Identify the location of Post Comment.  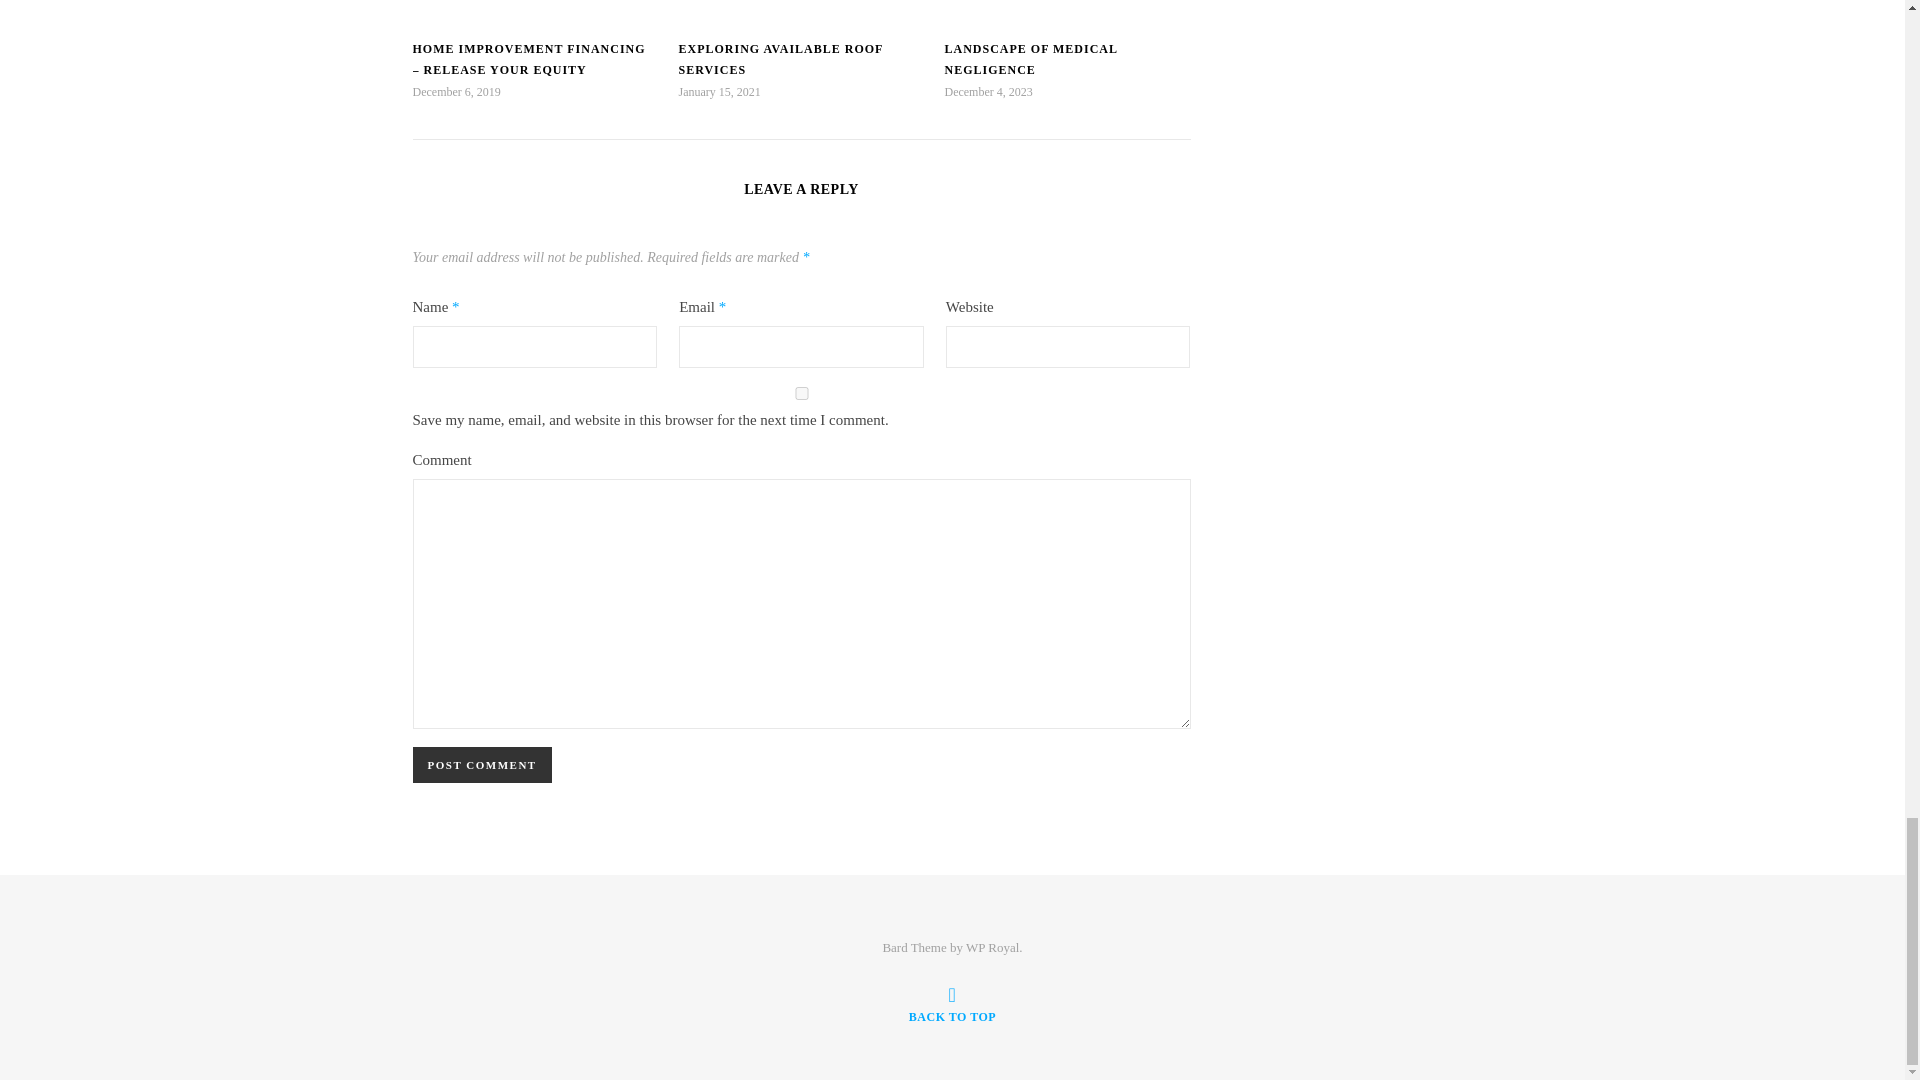
(482, 765).